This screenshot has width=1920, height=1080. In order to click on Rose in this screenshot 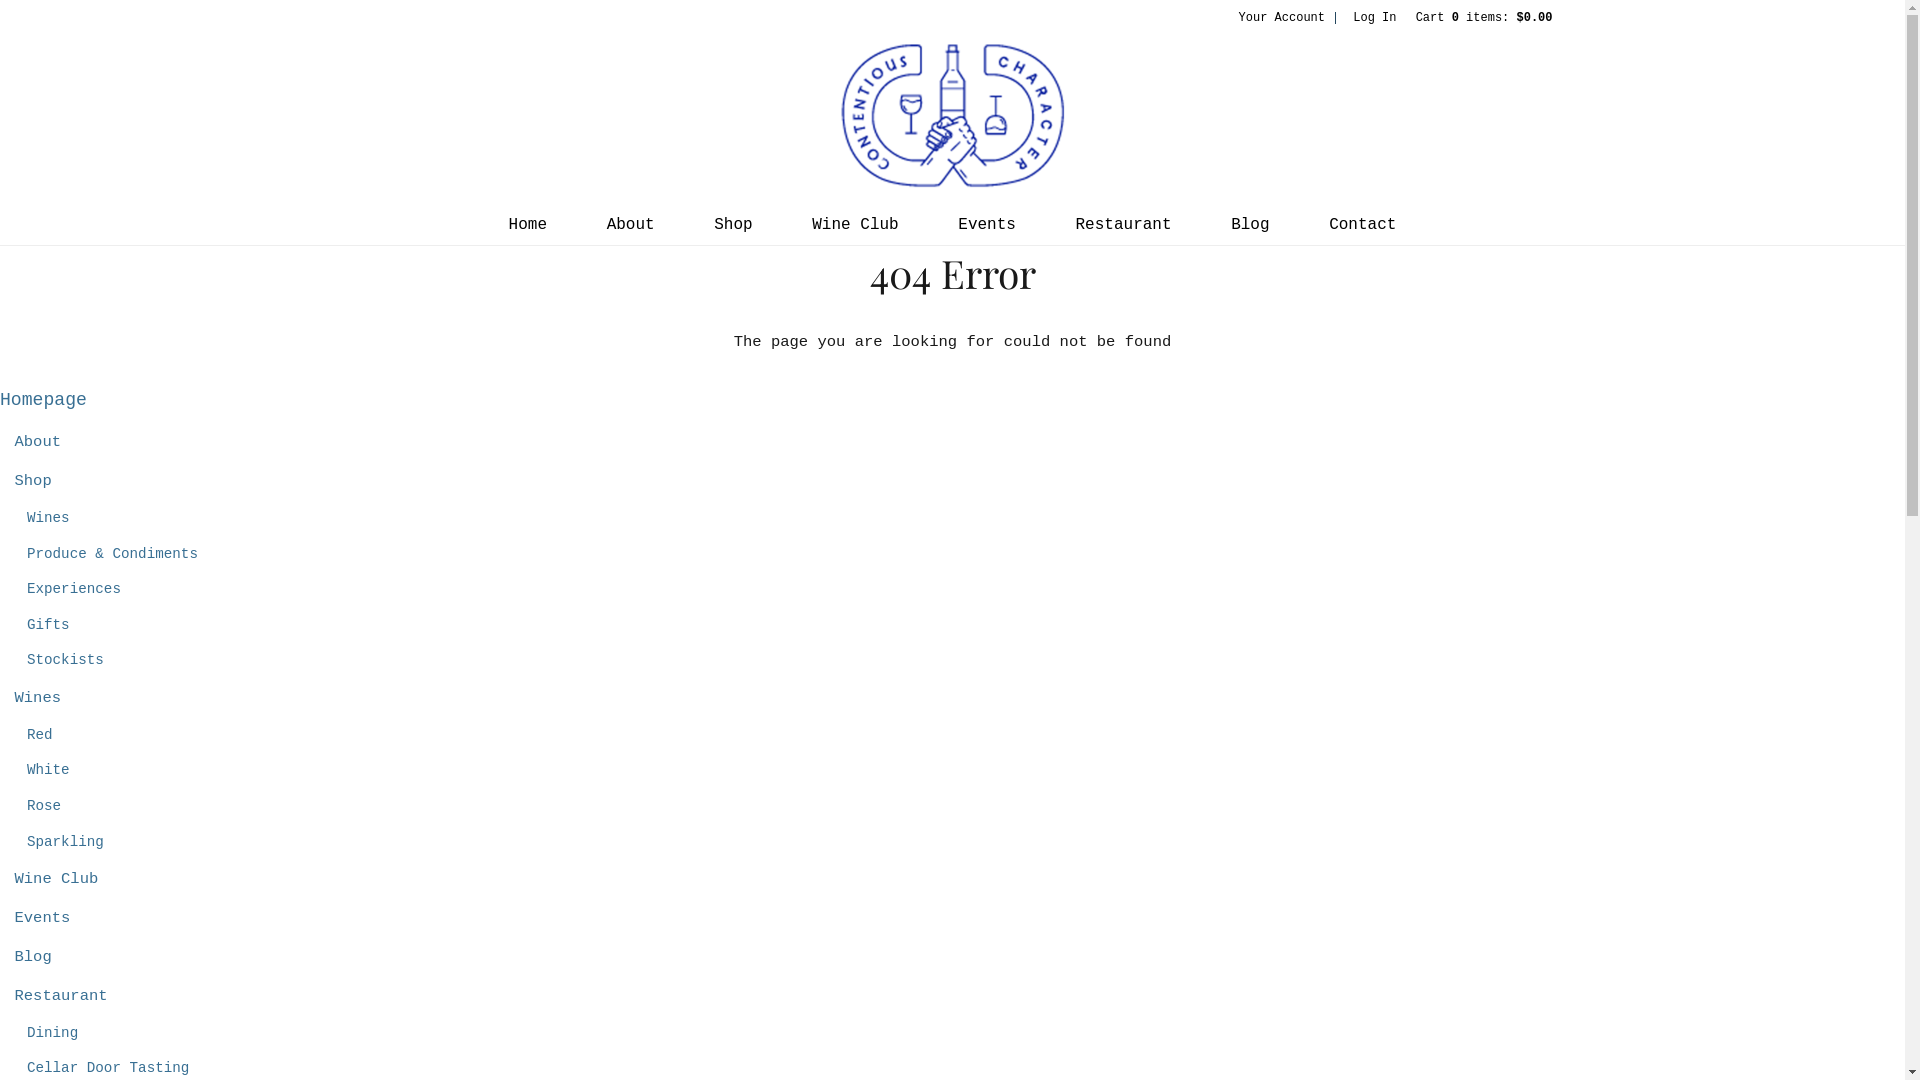, I will do `click(44, 806)`.